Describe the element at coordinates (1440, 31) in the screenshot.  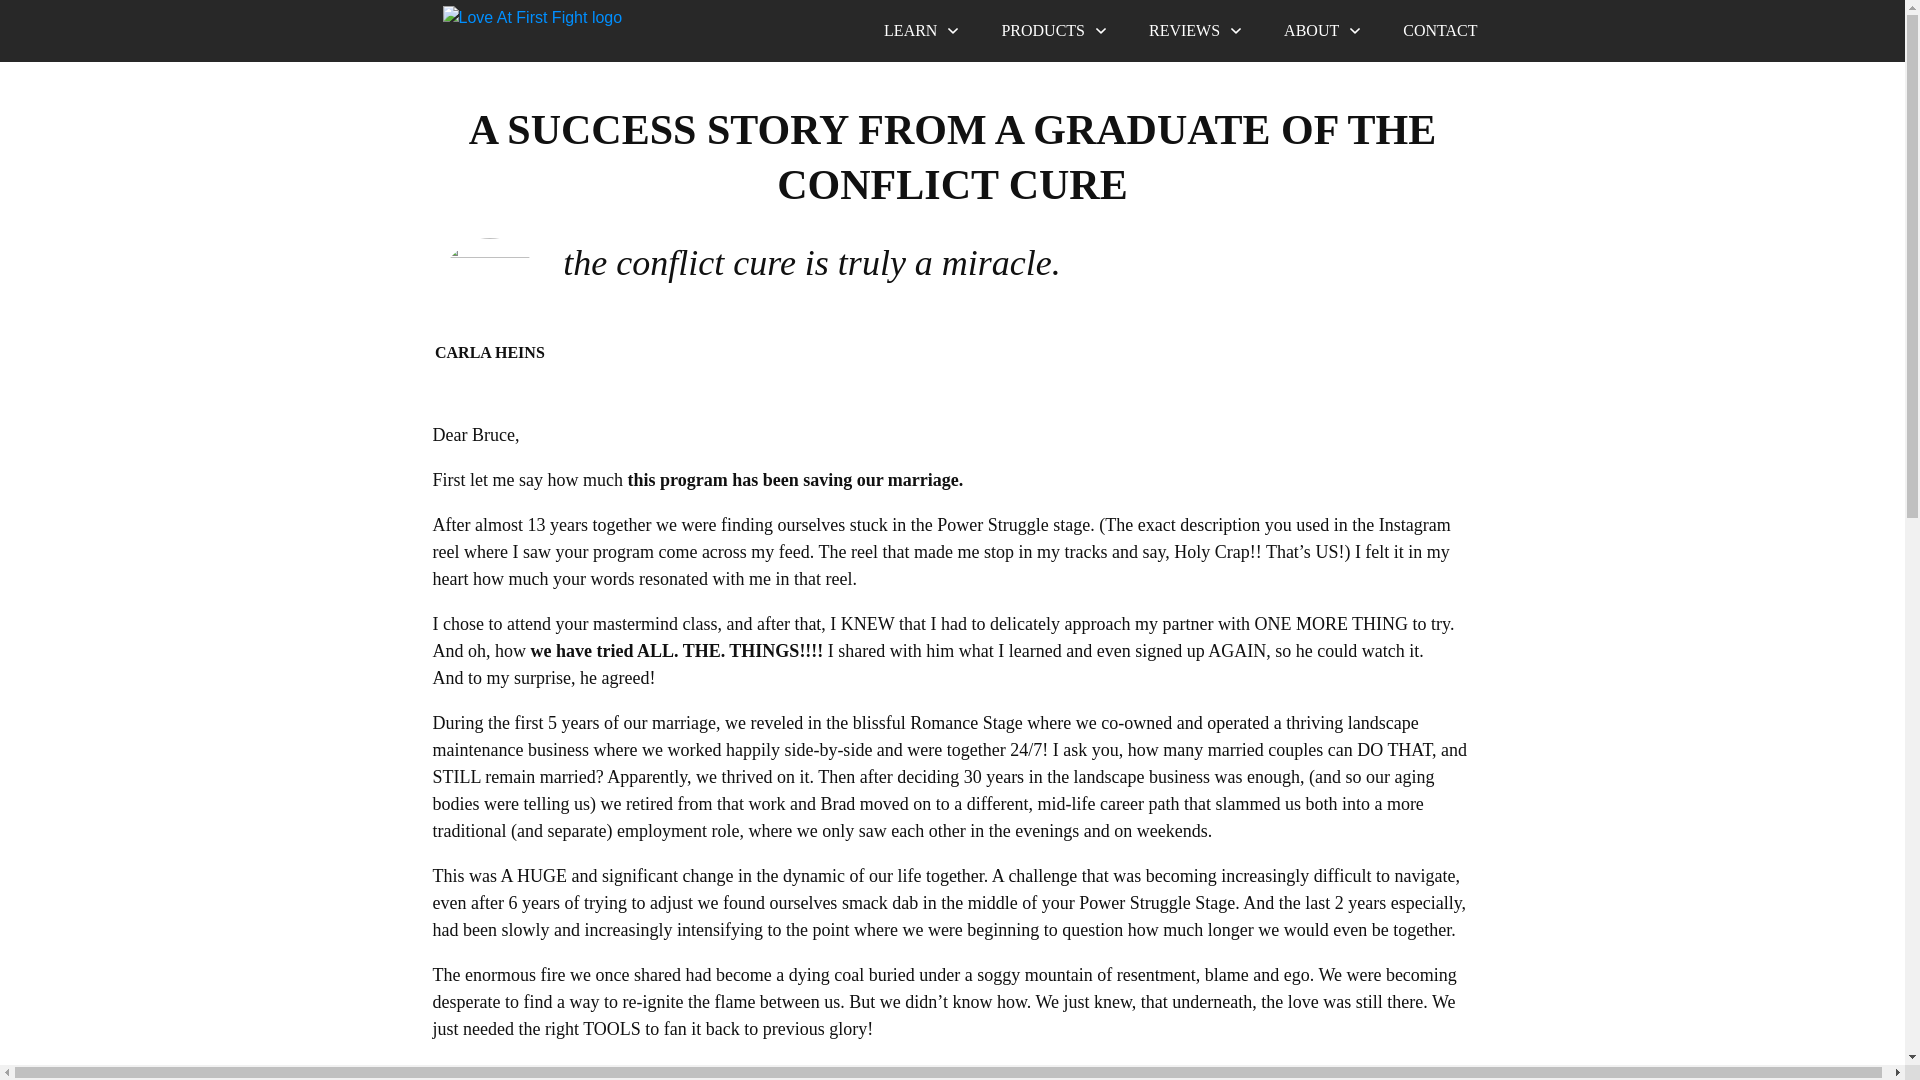
I see `CONTACT` at that location.